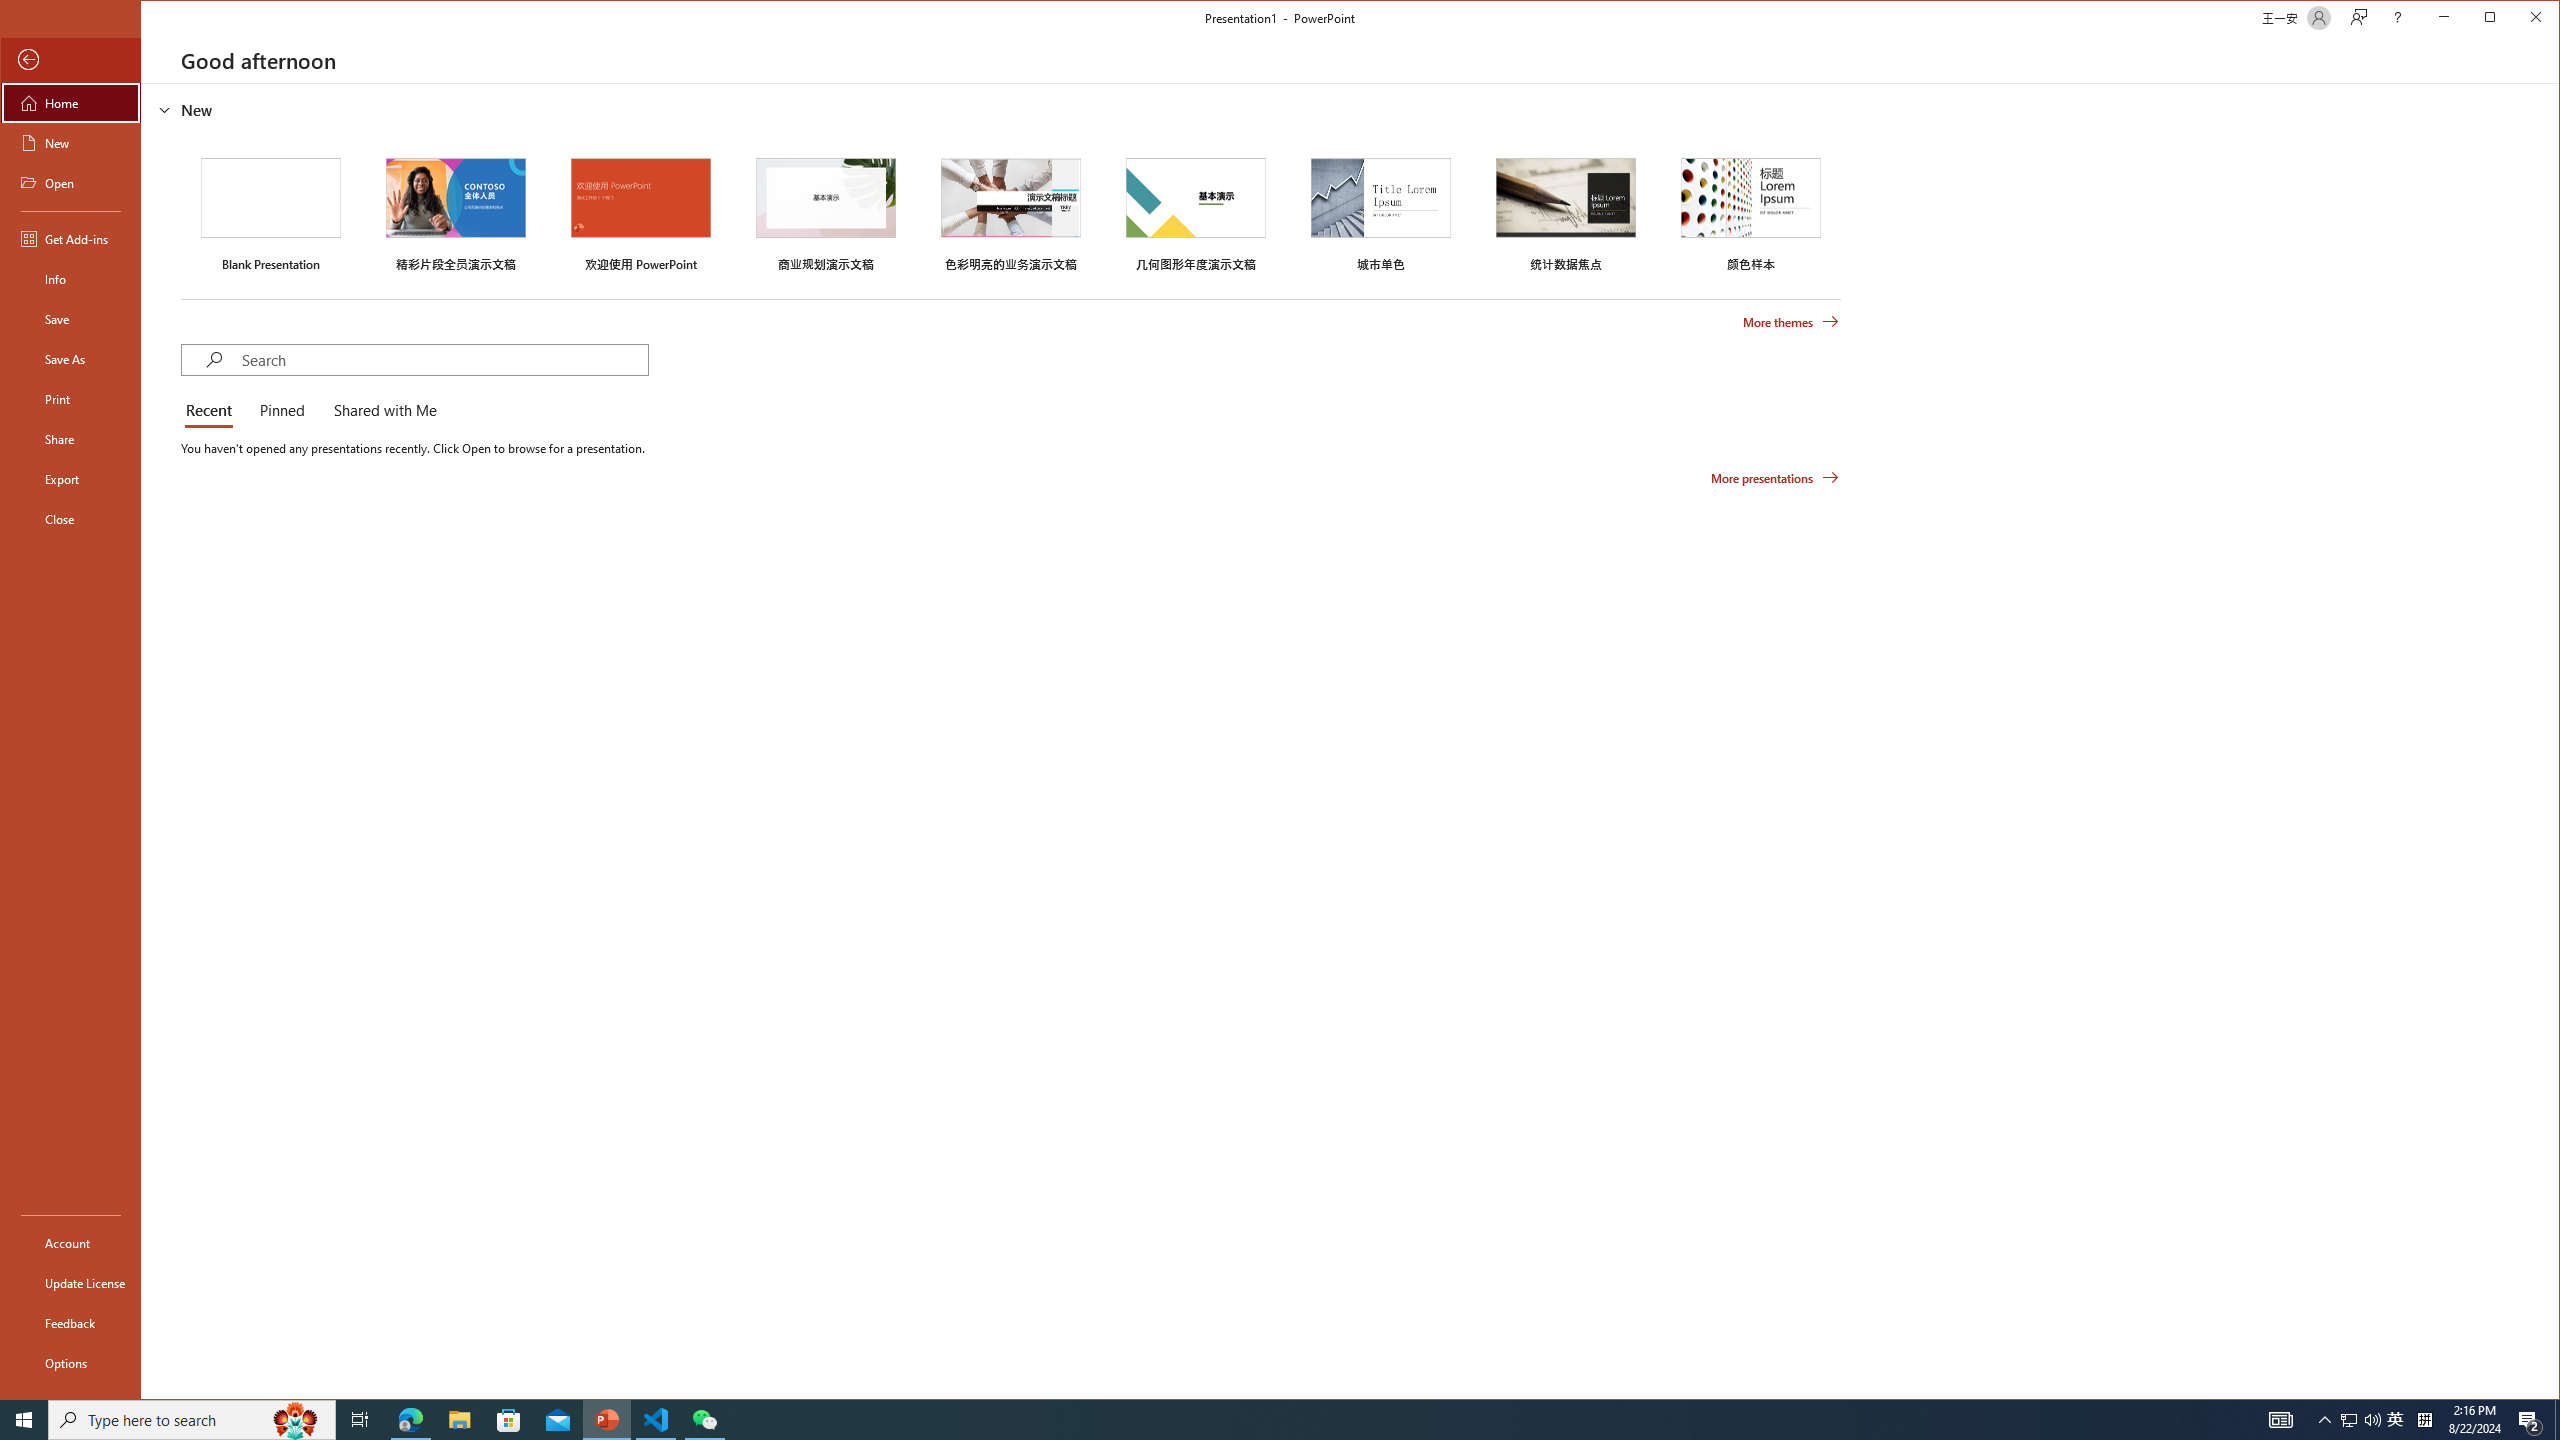  Describe the element at coordinates (70, 358) in the screenshot. I see `Save As` at that location.